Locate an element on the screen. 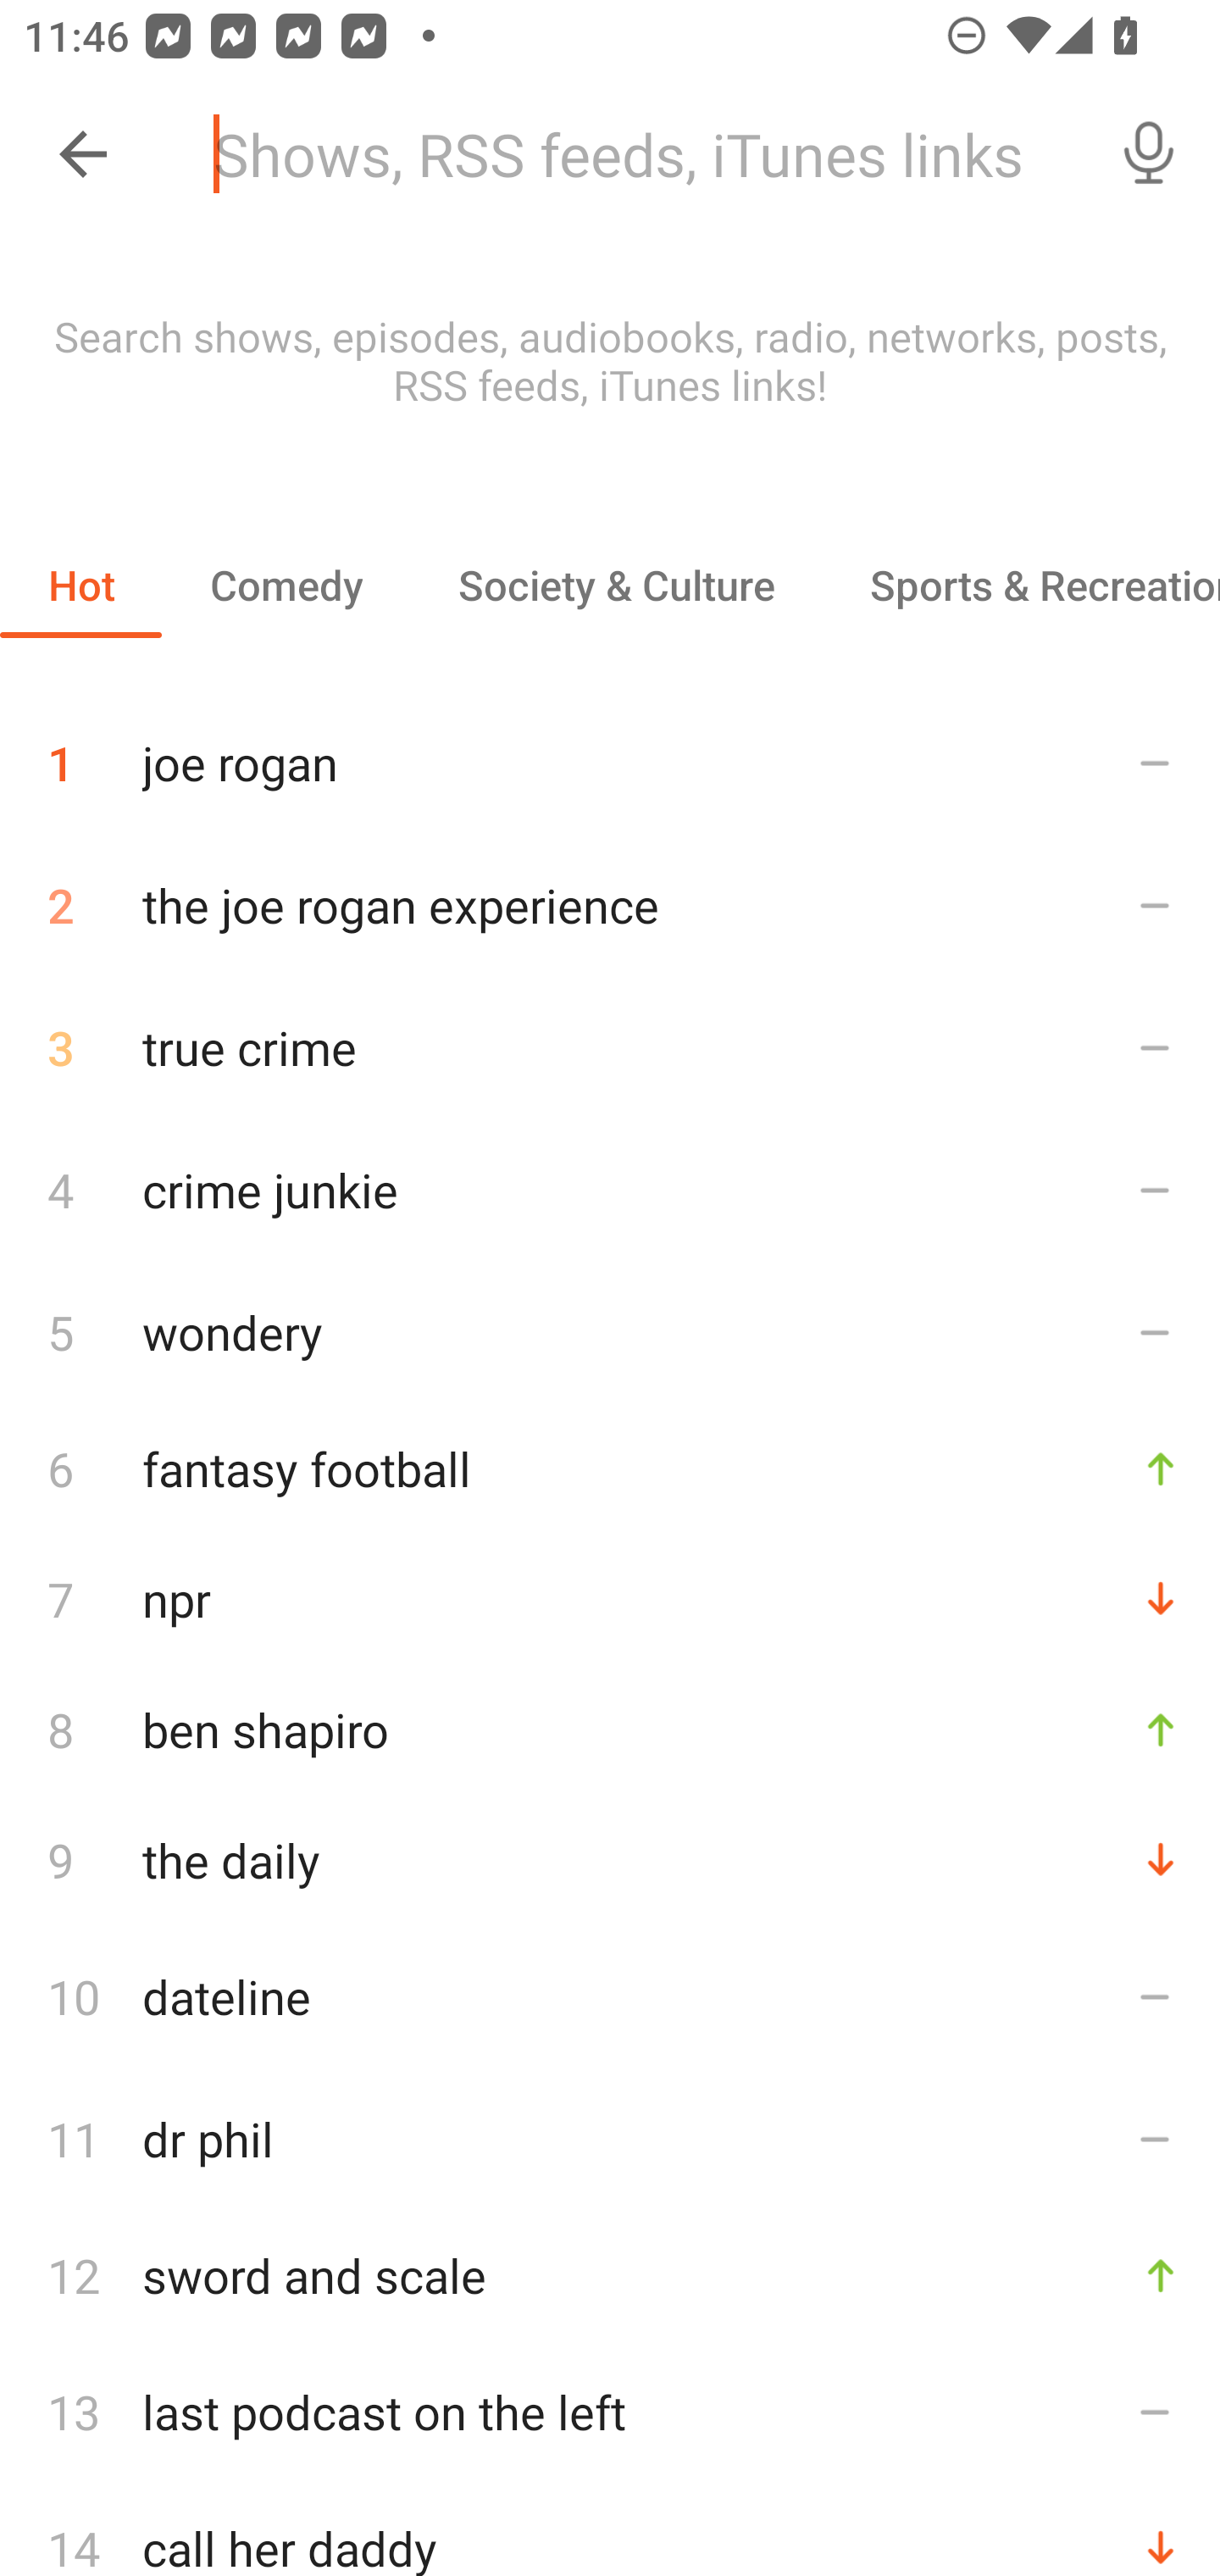 The width and height of the screenshot is (1220, 2576). Voice Search is located at coordinates (1149, 154).